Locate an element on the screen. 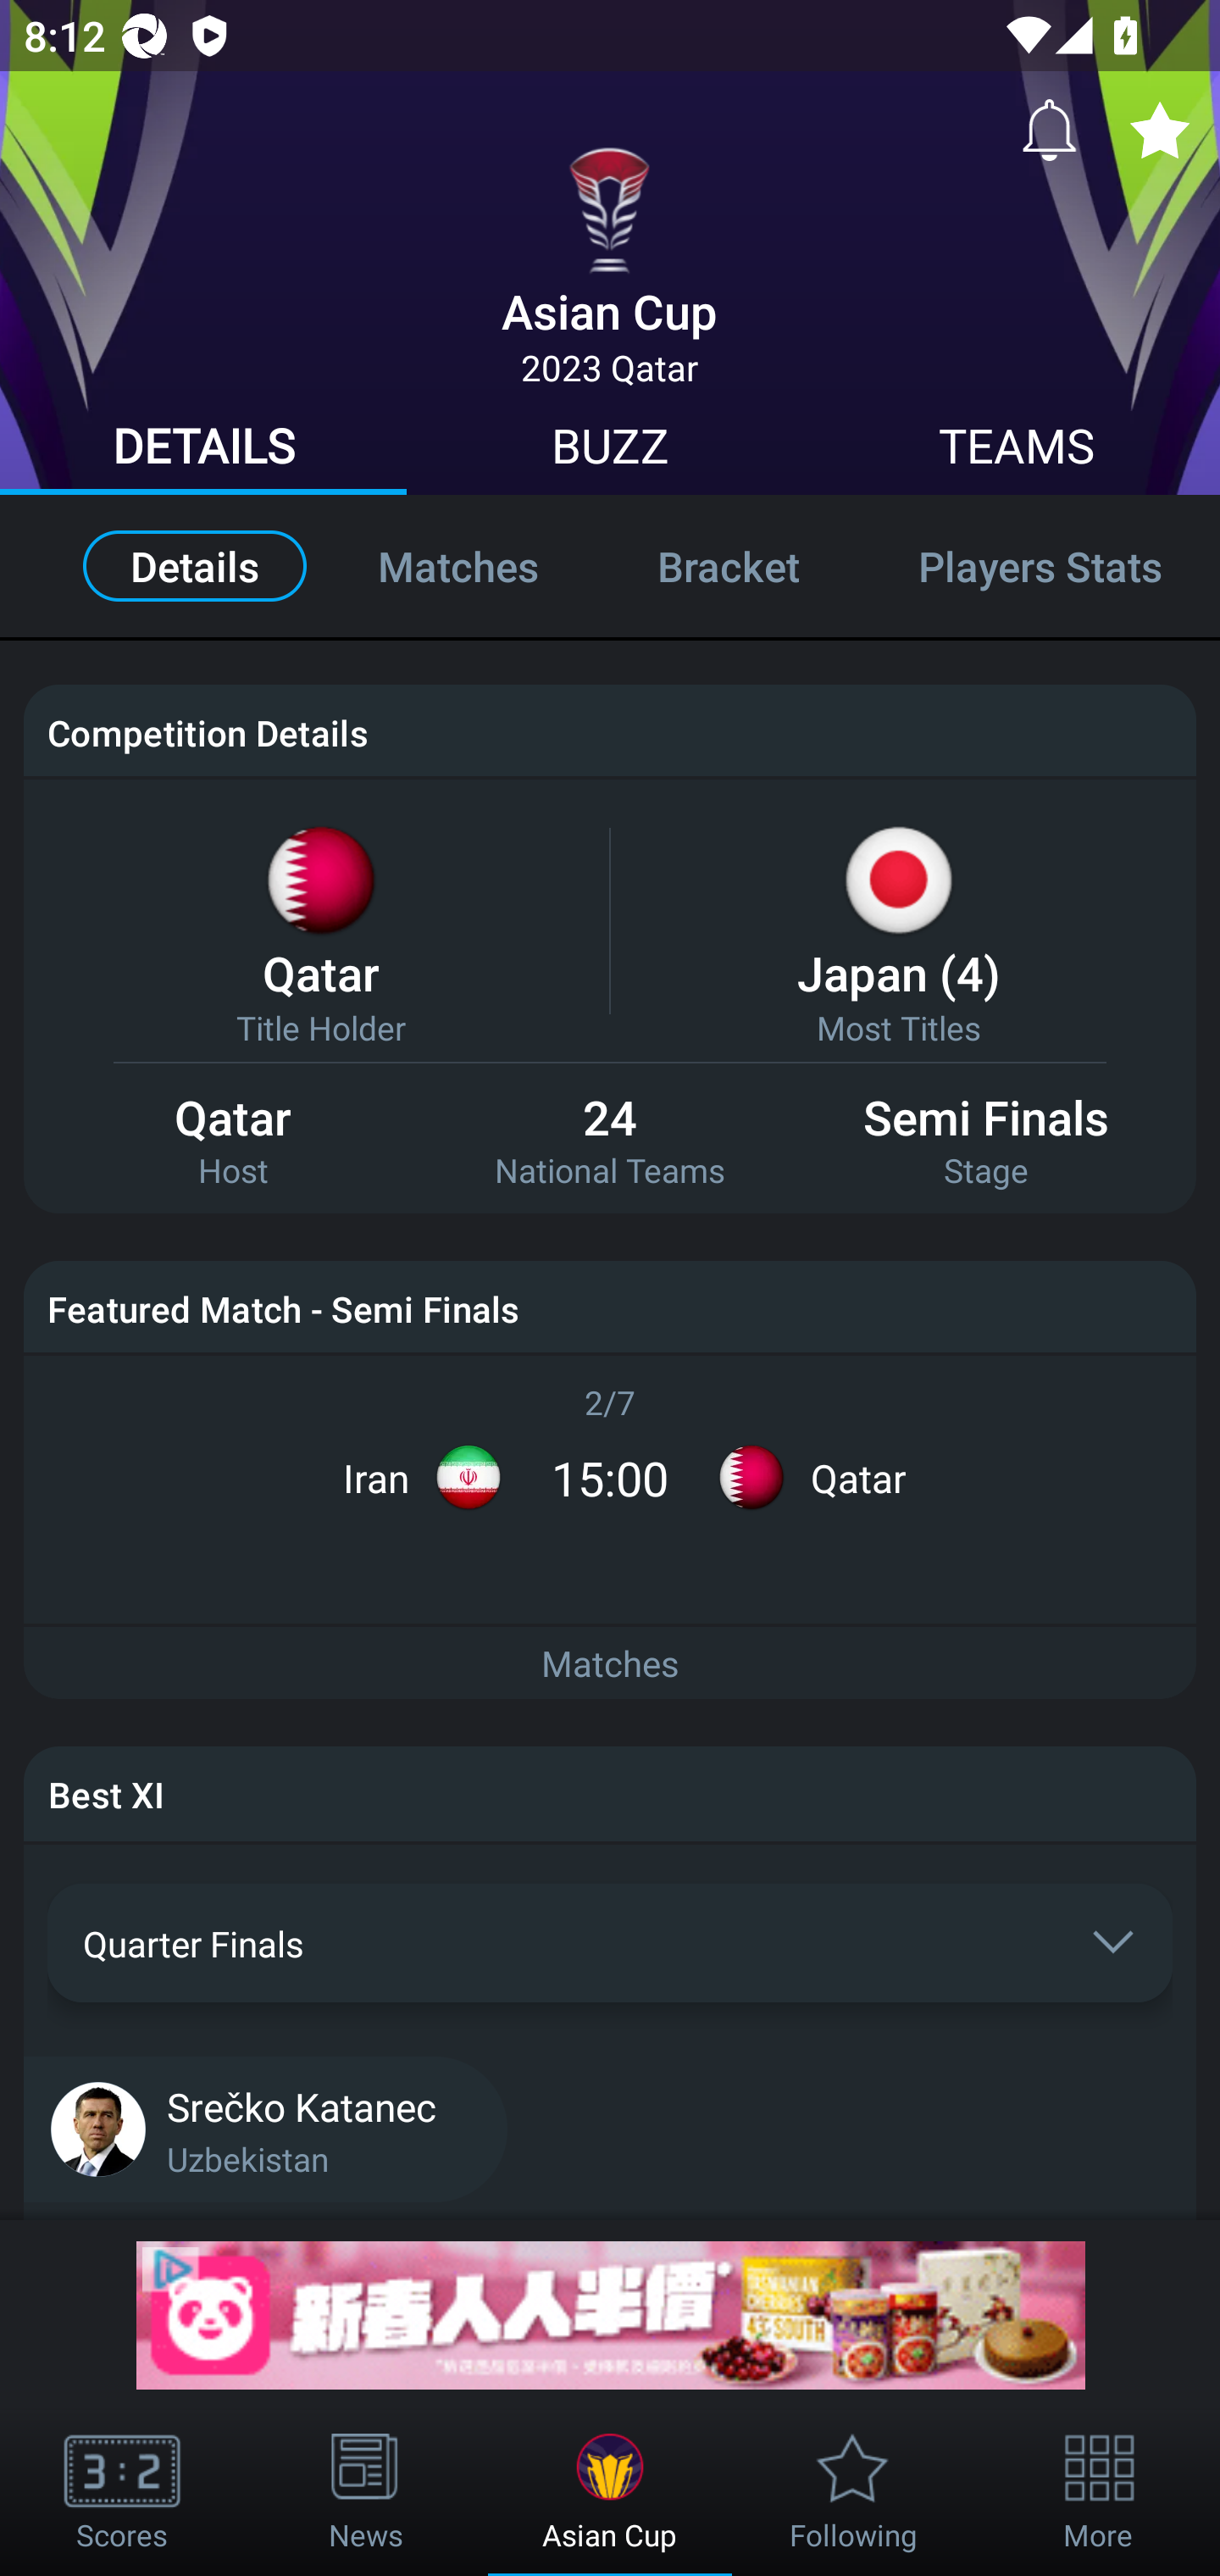  2/7 Iran 15:00 Qatar is located at coordinates (610, 1456).